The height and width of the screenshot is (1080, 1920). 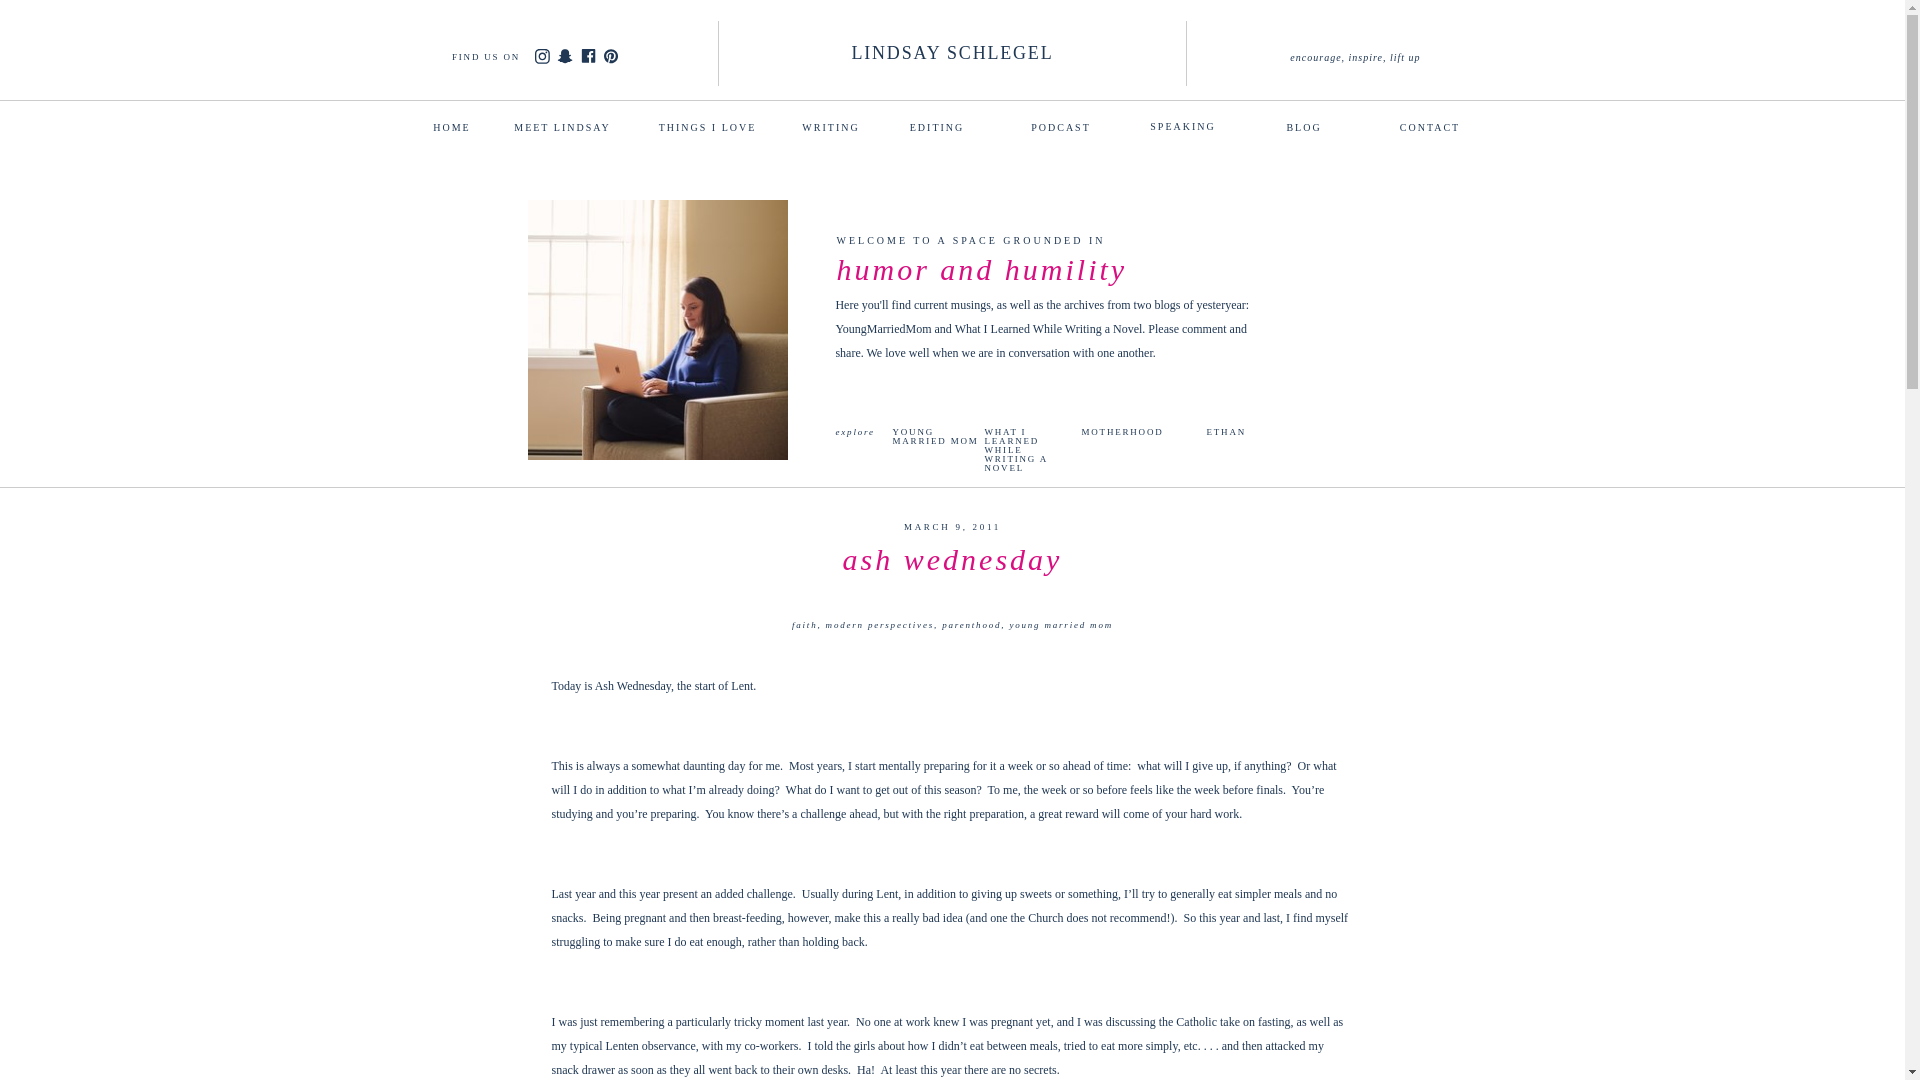 I want to click on Facebook Copy-color Created with Sketch., so click(x=589, y=55).